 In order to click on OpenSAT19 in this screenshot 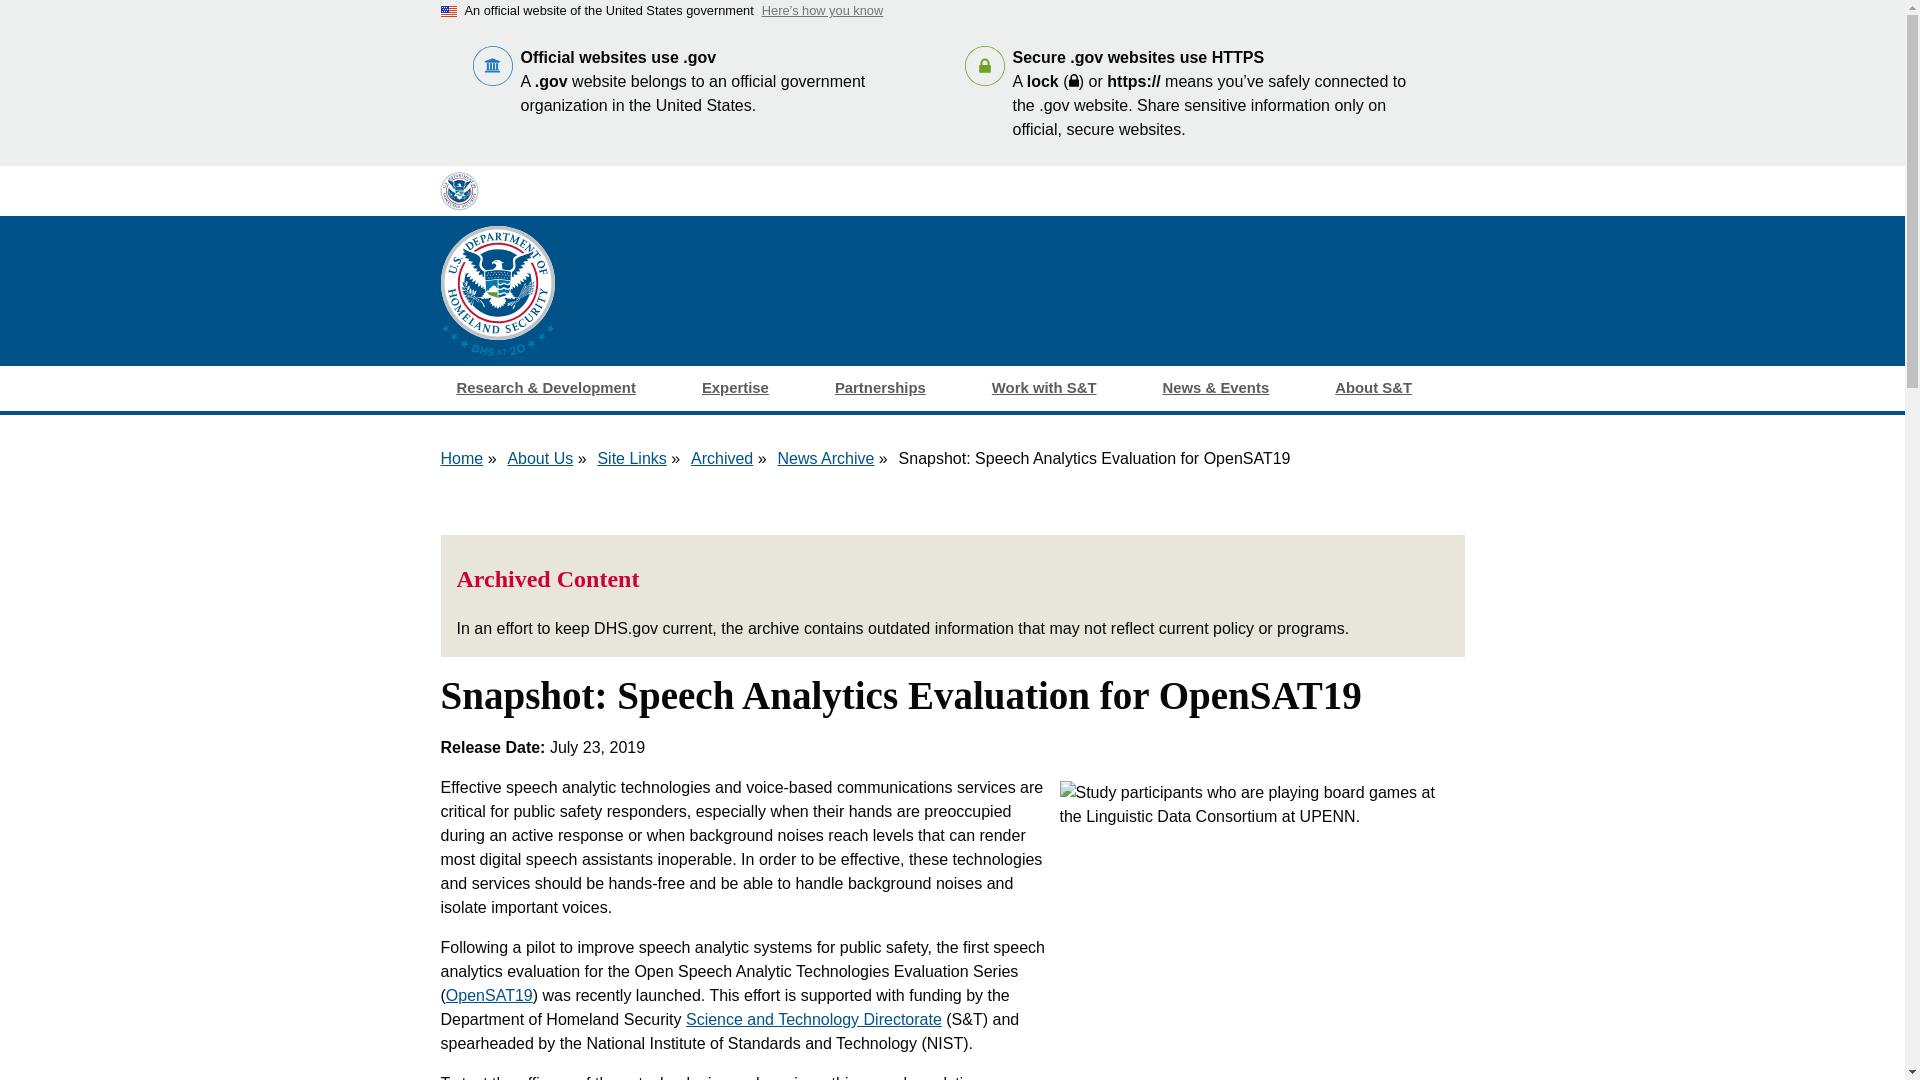, I will do `click(489, 996)`.